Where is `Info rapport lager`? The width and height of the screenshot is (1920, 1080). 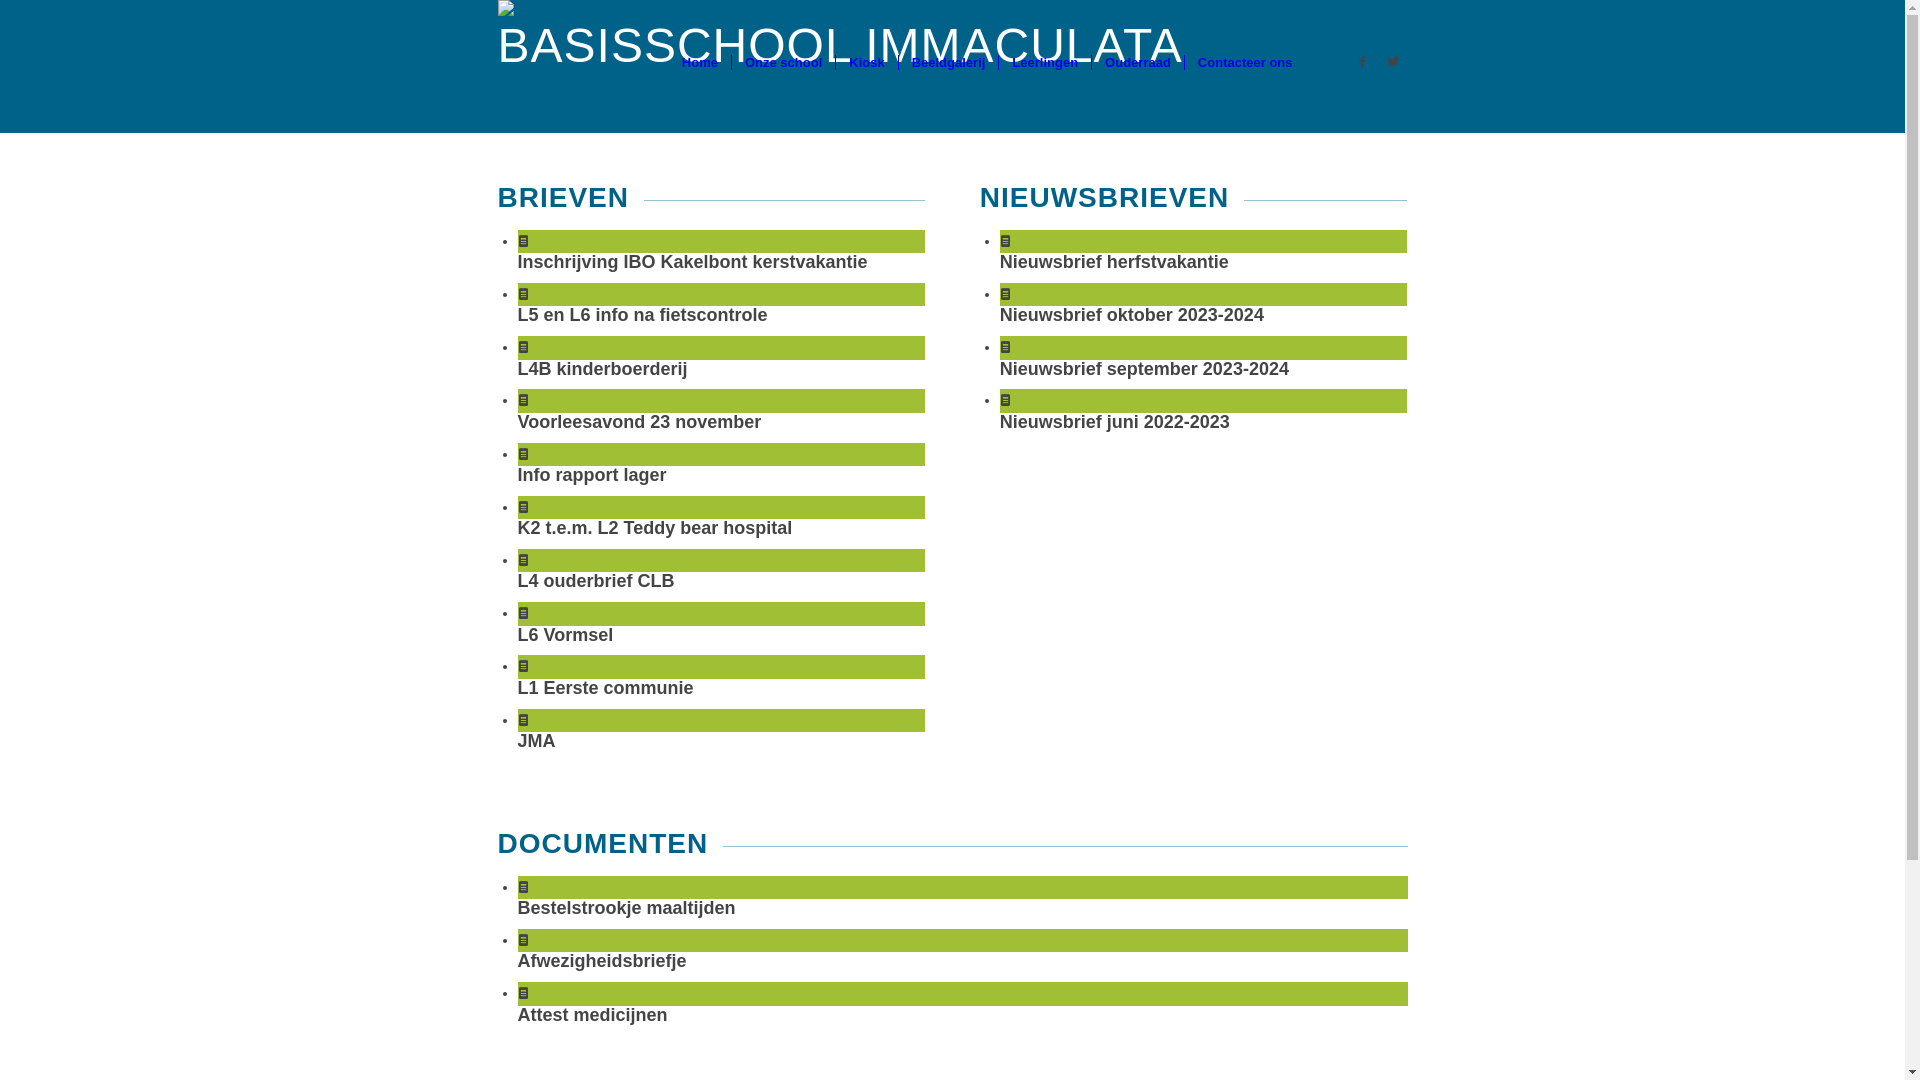
Info rapport lager is located at coordinates (592, 475).